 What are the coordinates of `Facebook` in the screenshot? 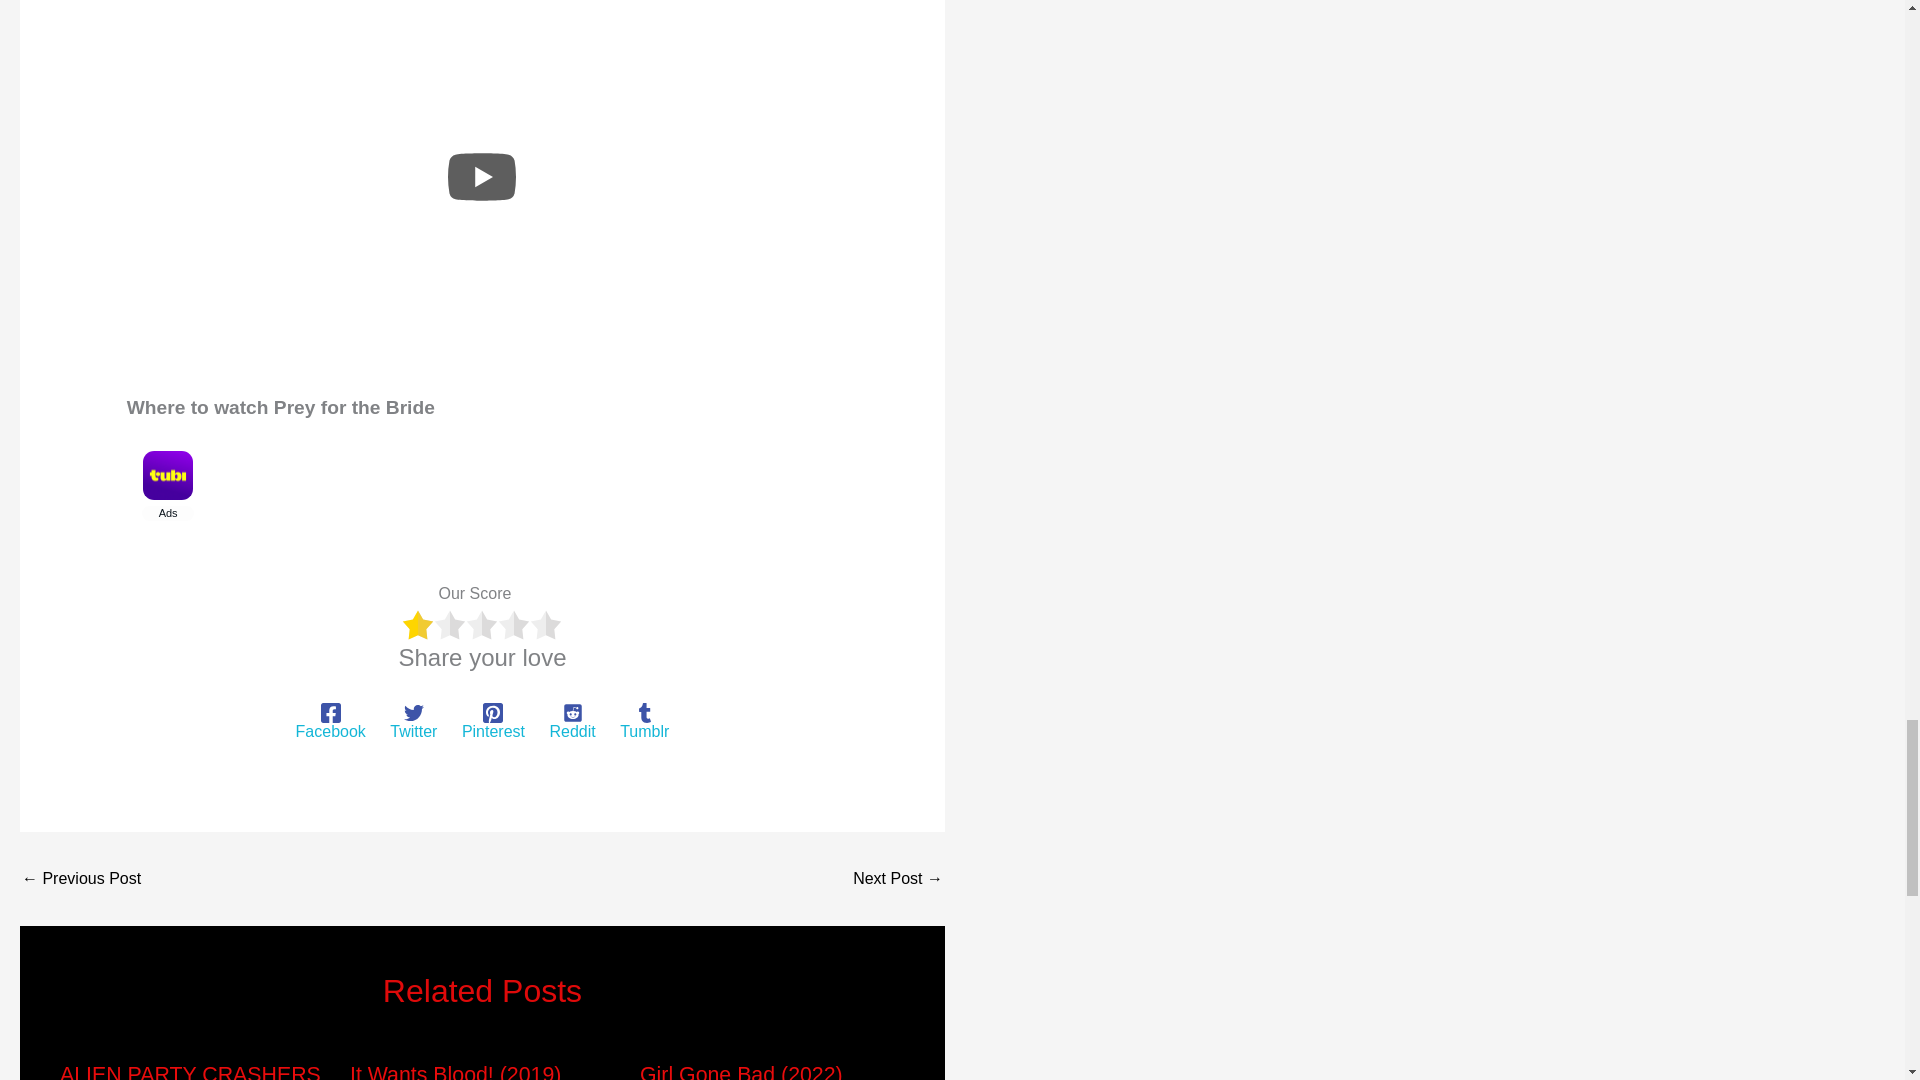 It's located at (330, 722).